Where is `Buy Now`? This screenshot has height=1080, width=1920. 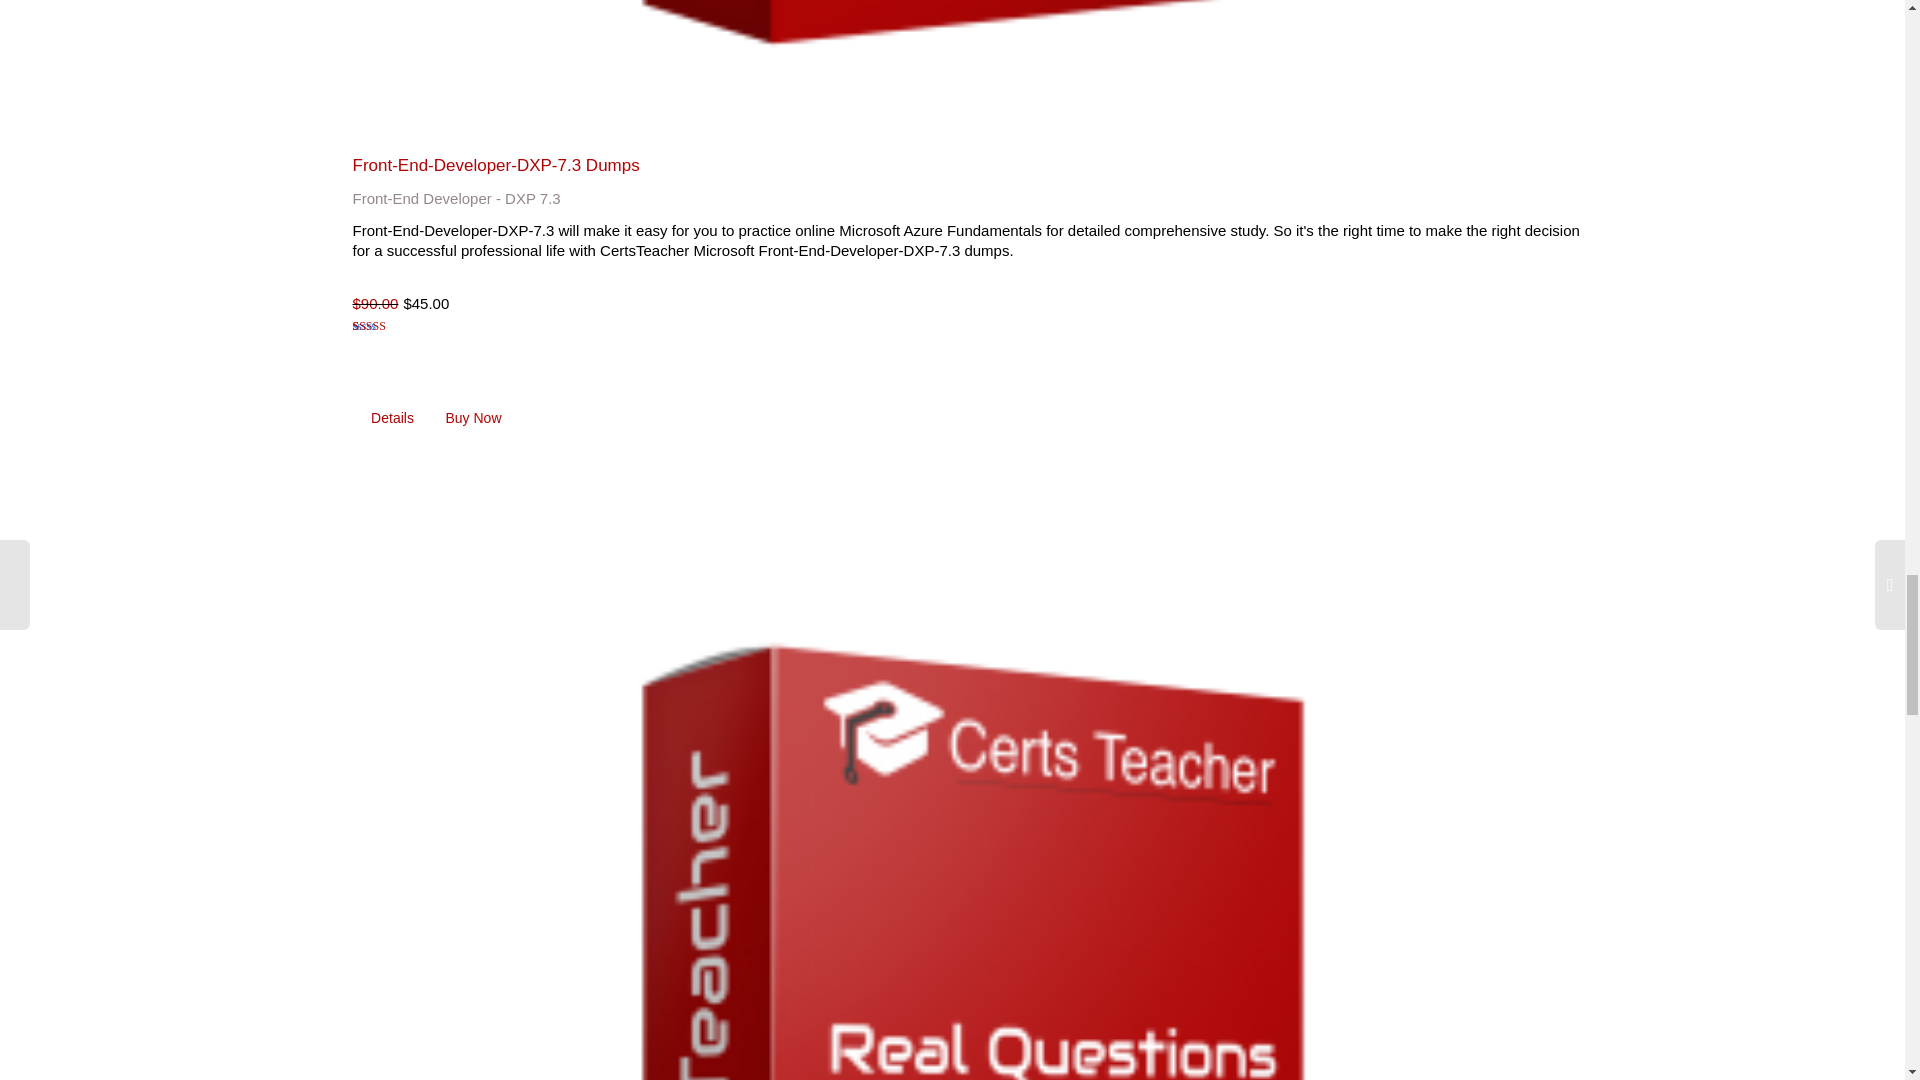 Buy Now is located at coordinates (473, 418).